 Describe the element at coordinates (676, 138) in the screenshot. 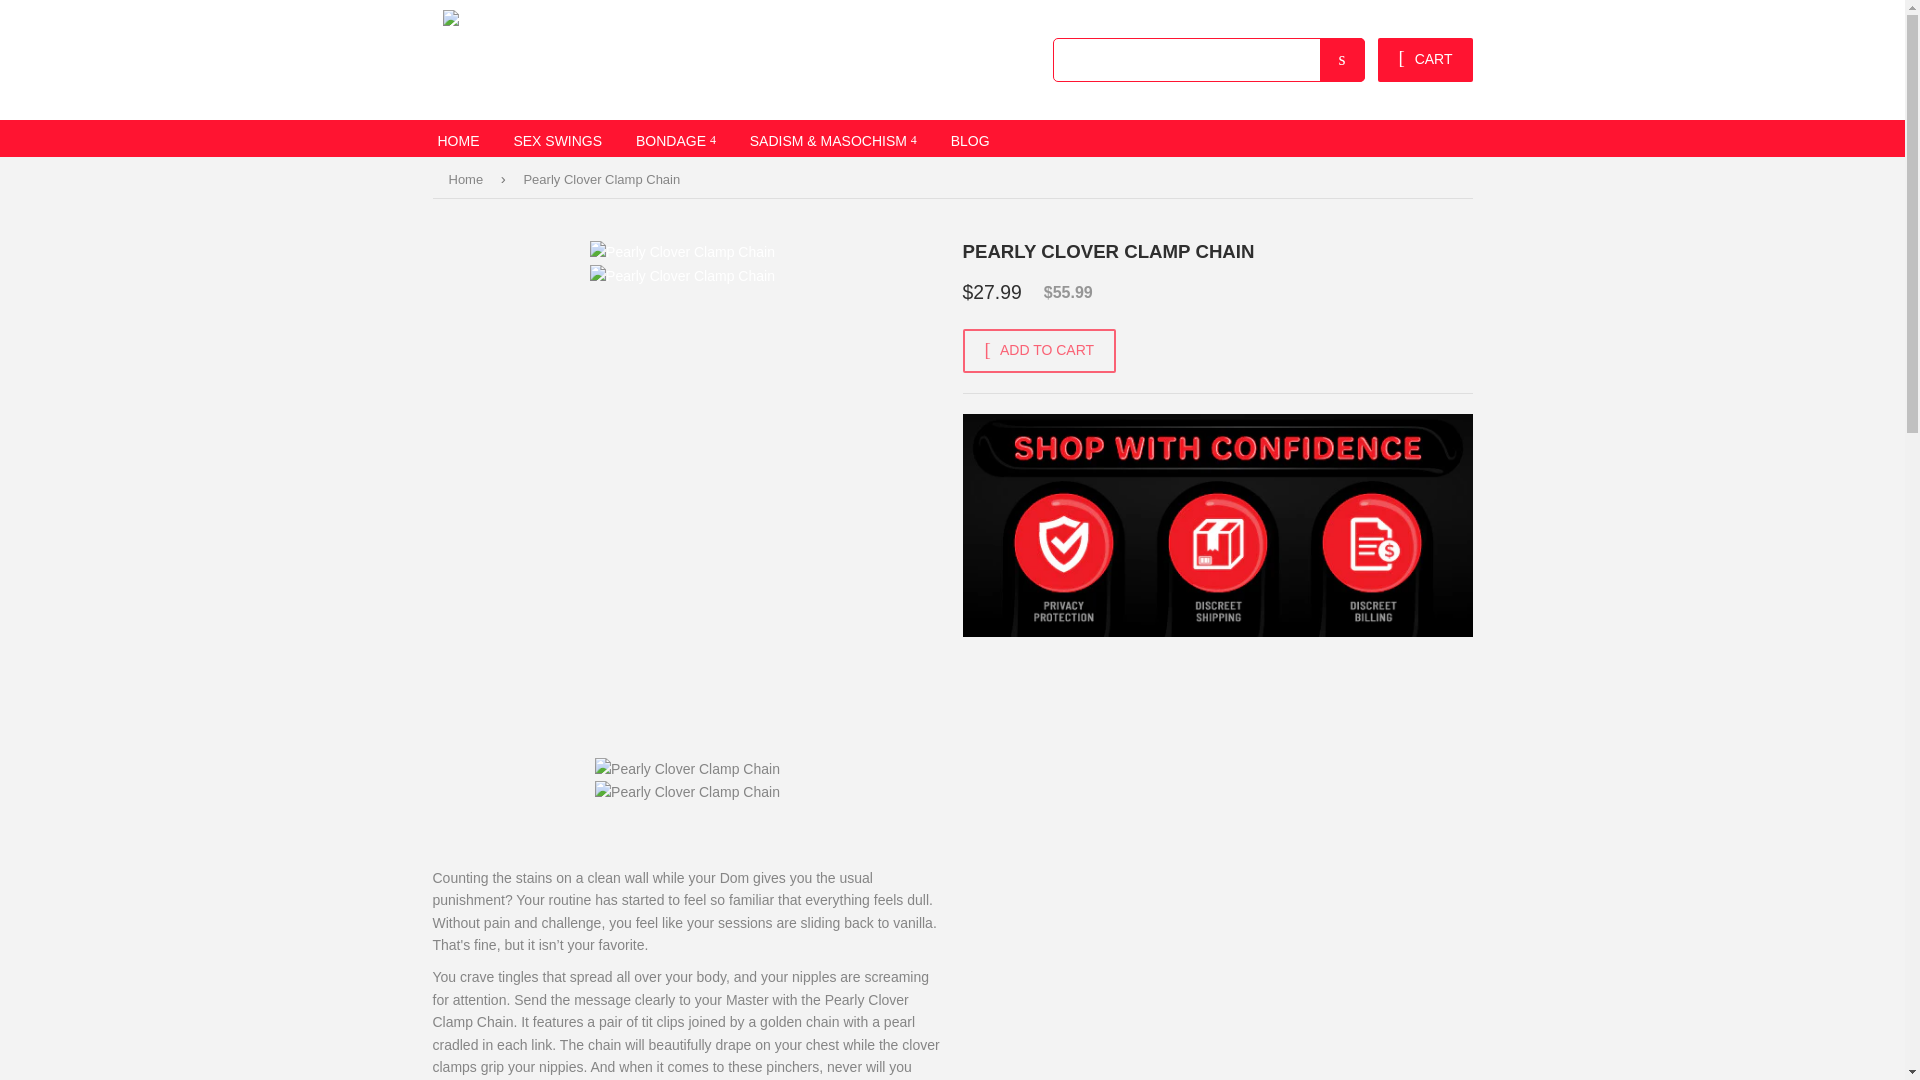

I see `BONDAGE` at that location.